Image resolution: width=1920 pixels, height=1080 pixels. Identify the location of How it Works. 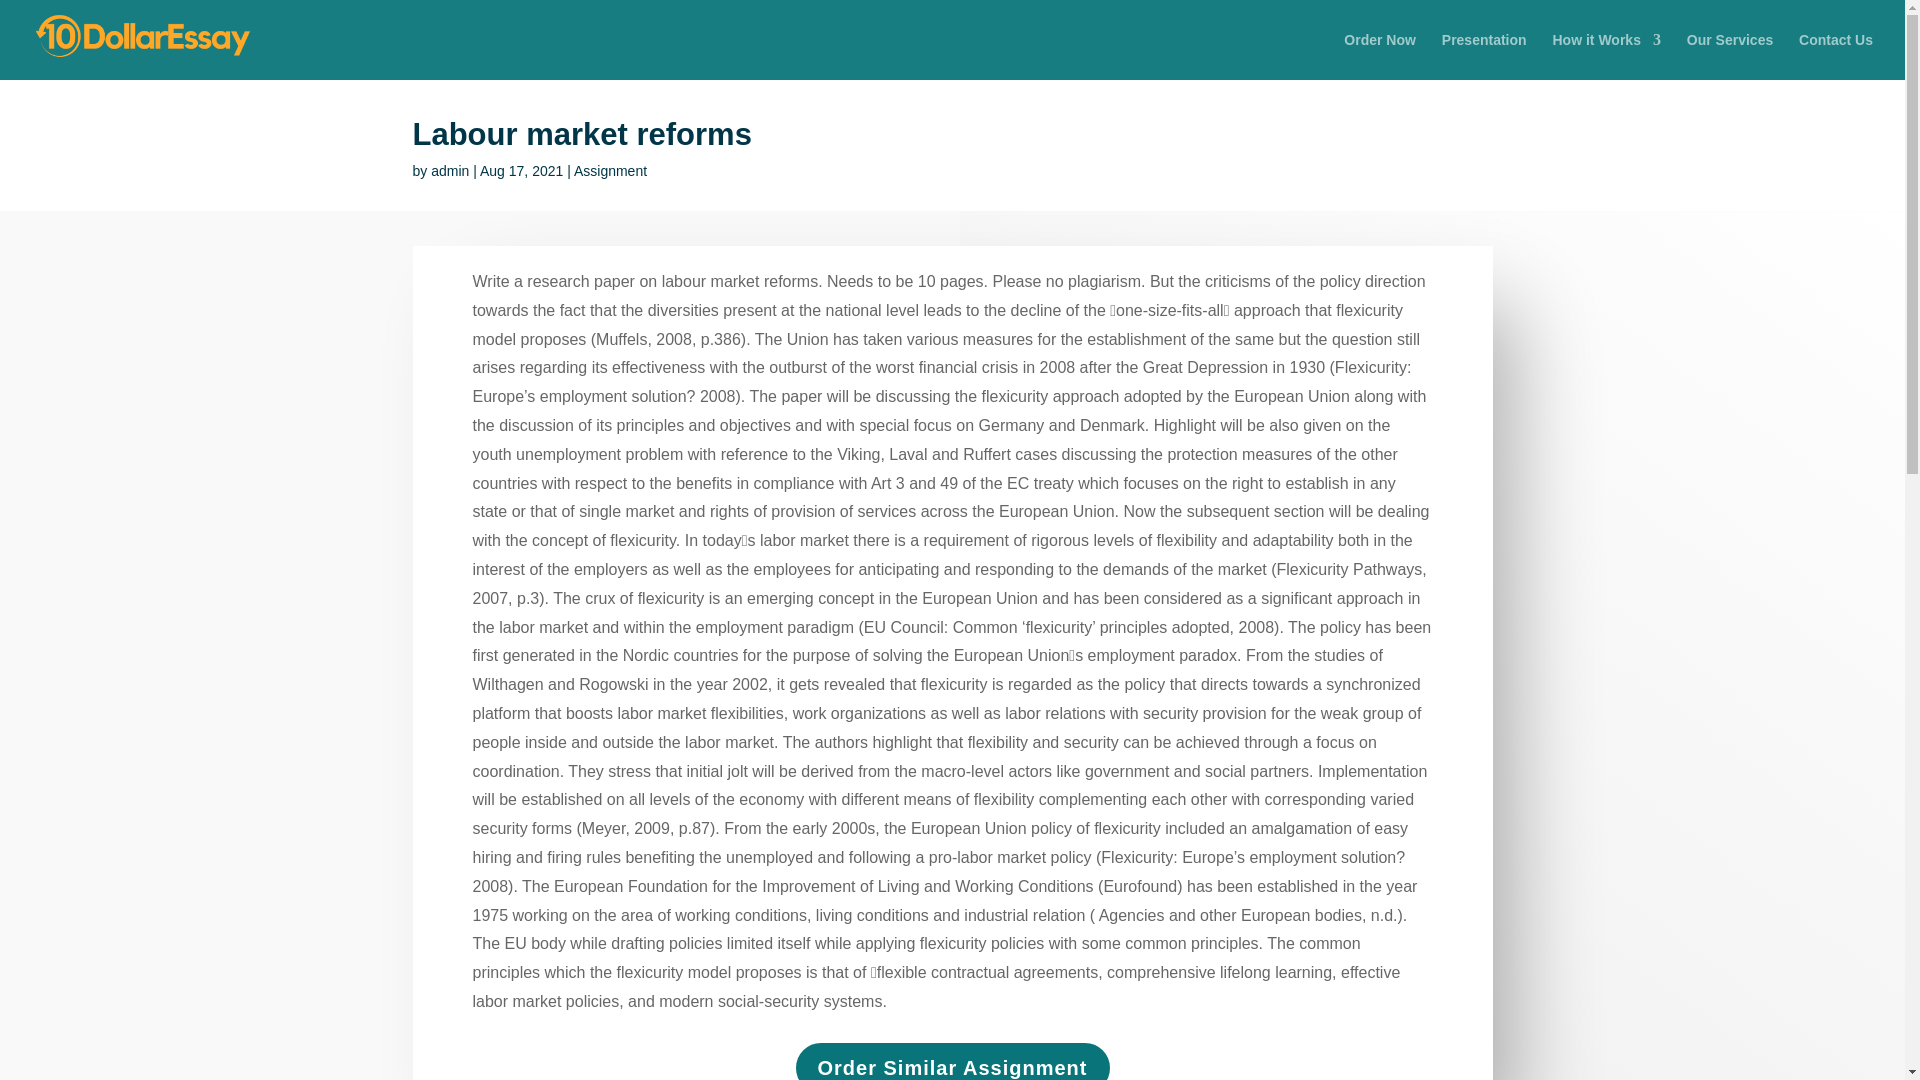
(1606, 56).